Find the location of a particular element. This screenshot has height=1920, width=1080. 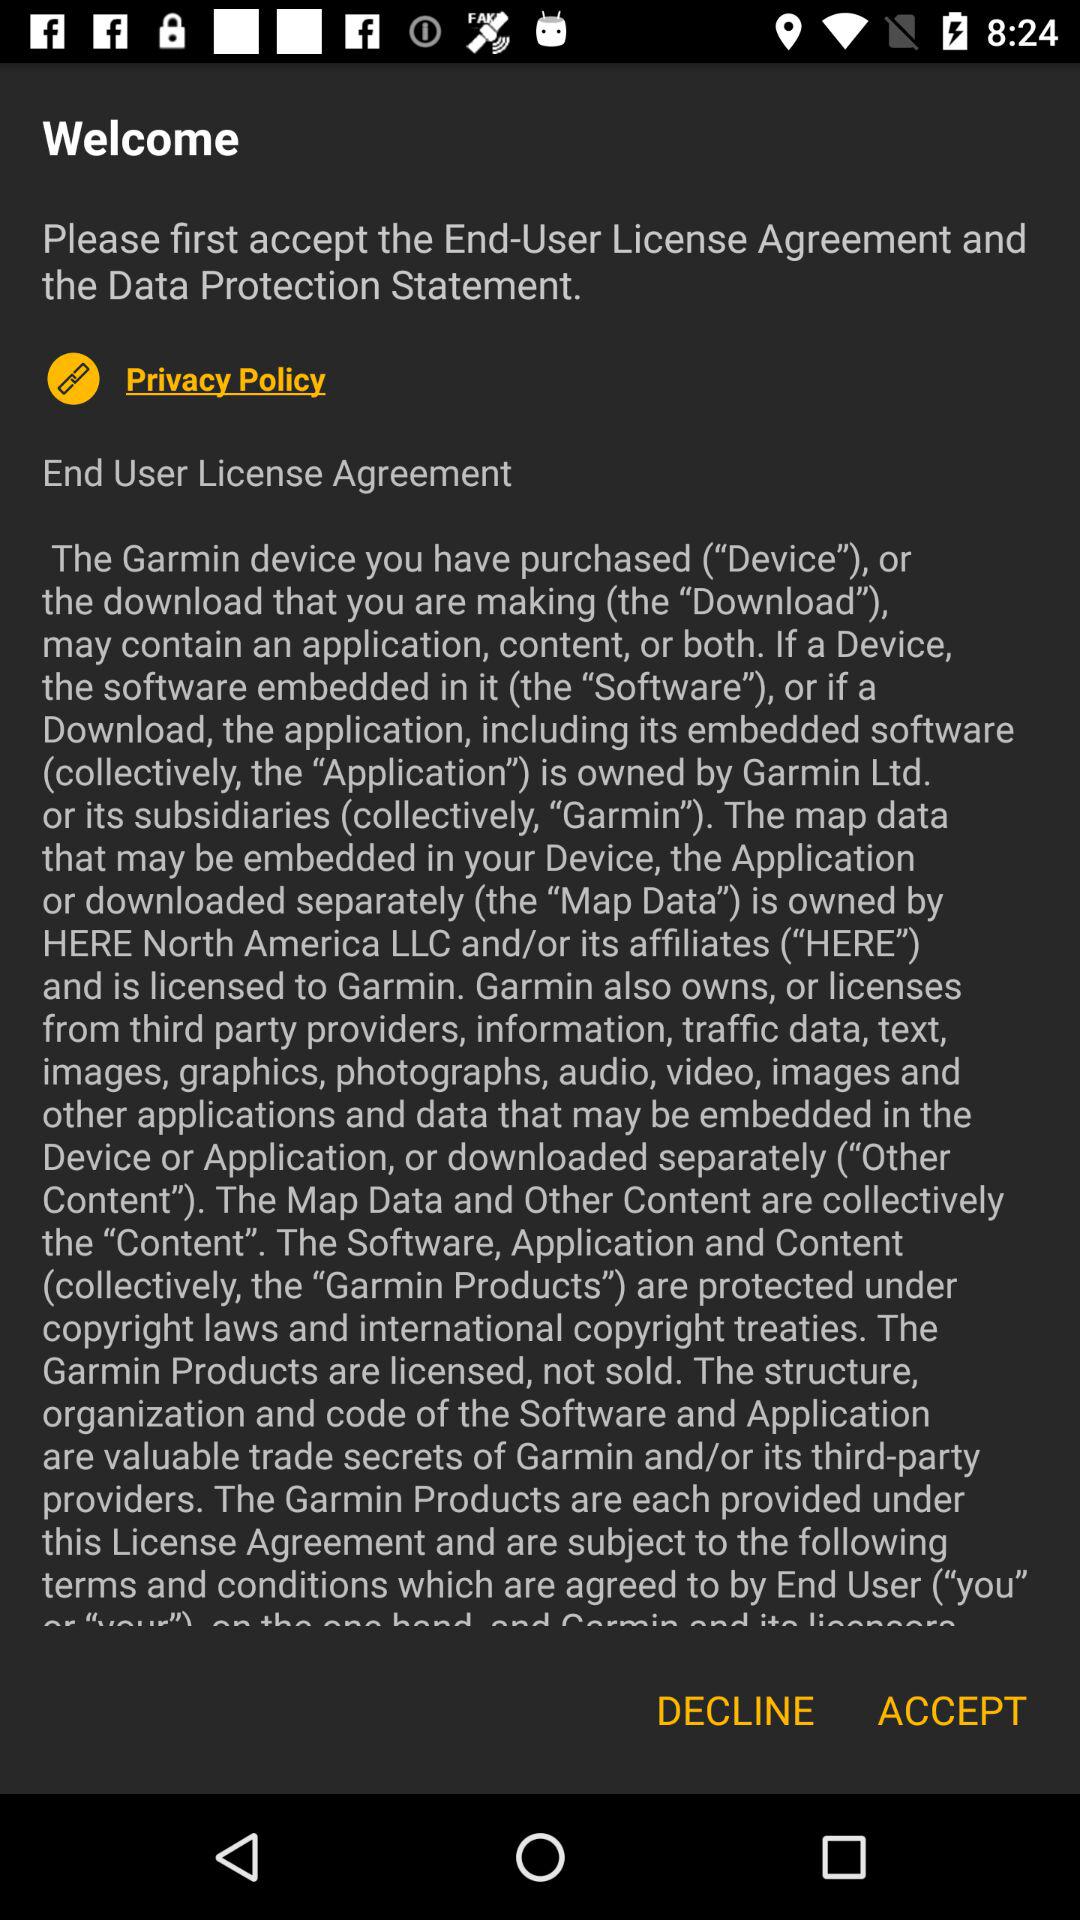

select icon to the left of accept is located at coordinates (735, 1710).